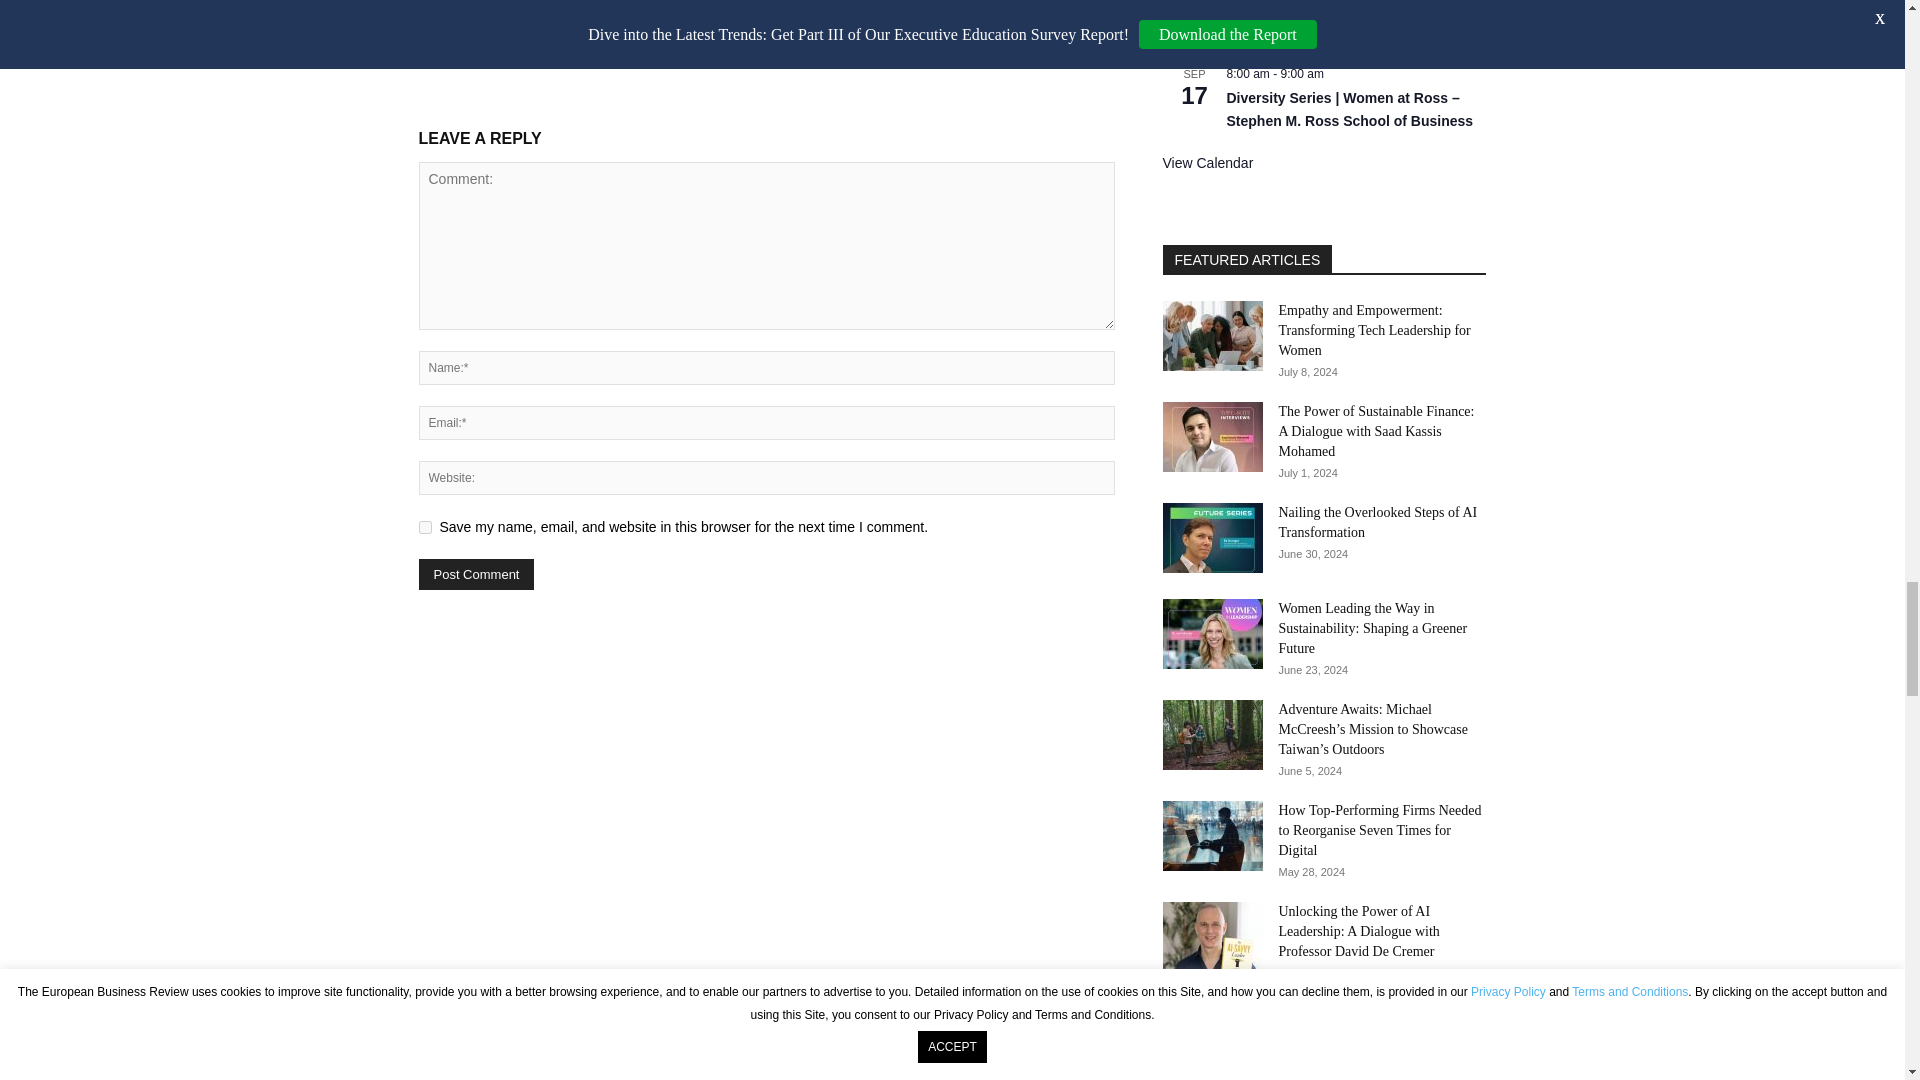 The height and width of the screenshot is (1080, 1920). I want to click on Post Comment, so click(476, 574).